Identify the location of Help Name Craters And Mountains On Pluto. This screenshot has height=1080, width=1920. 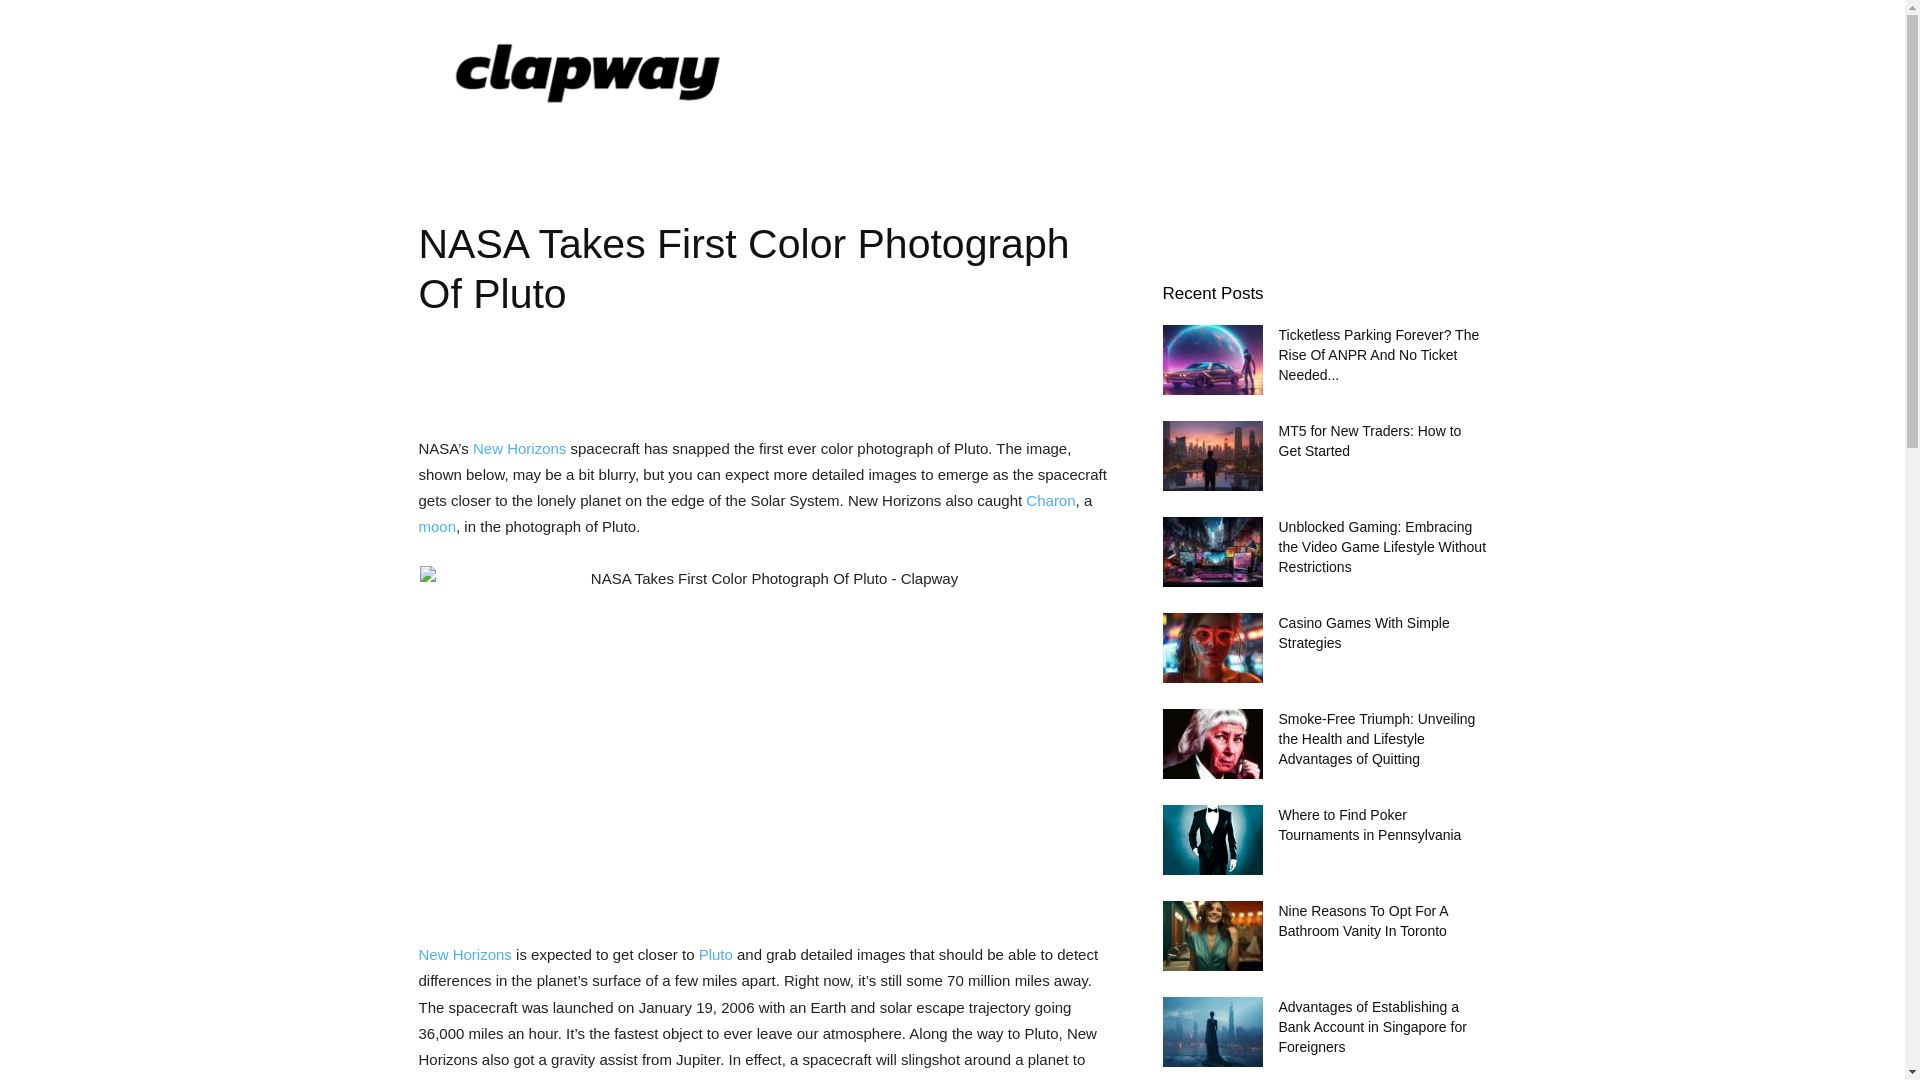
(716, 954).